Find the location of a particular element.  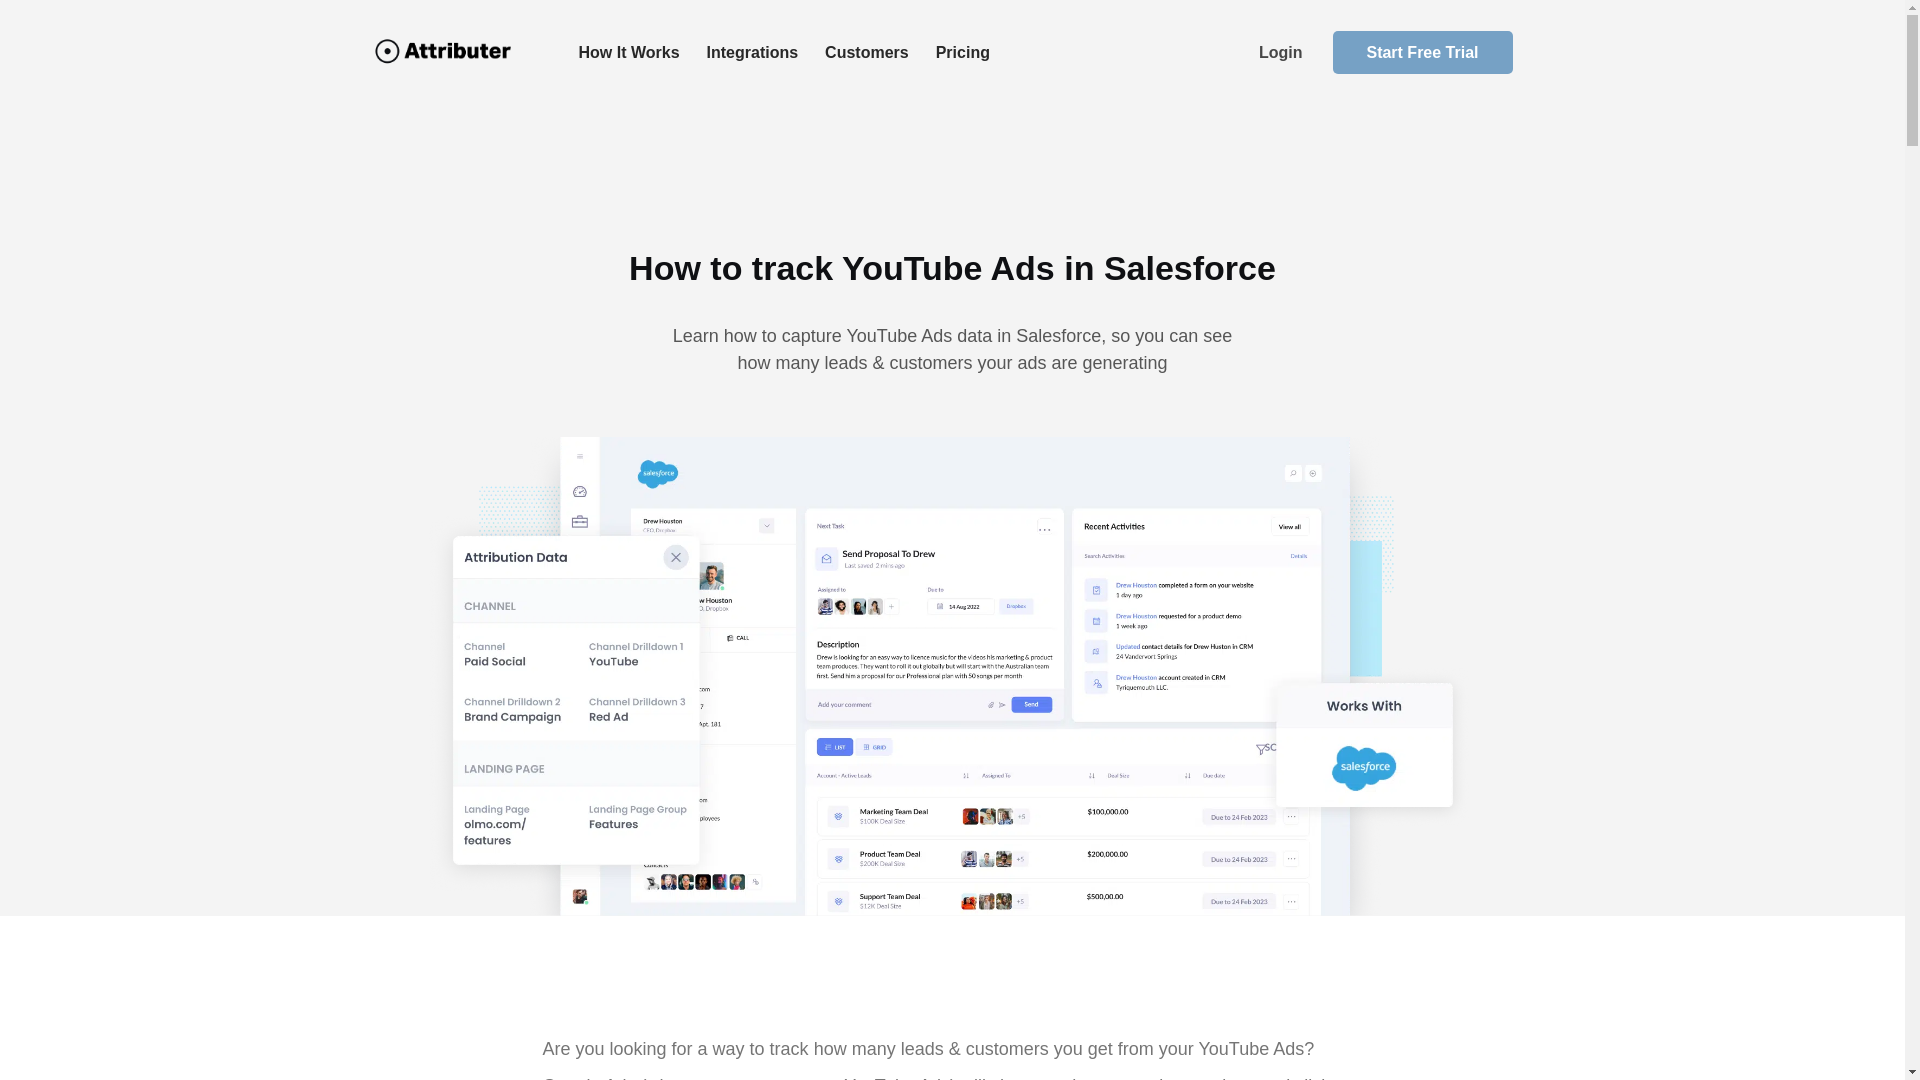

Salesforce - YouTube Ads is located at coordinates (952, 674).